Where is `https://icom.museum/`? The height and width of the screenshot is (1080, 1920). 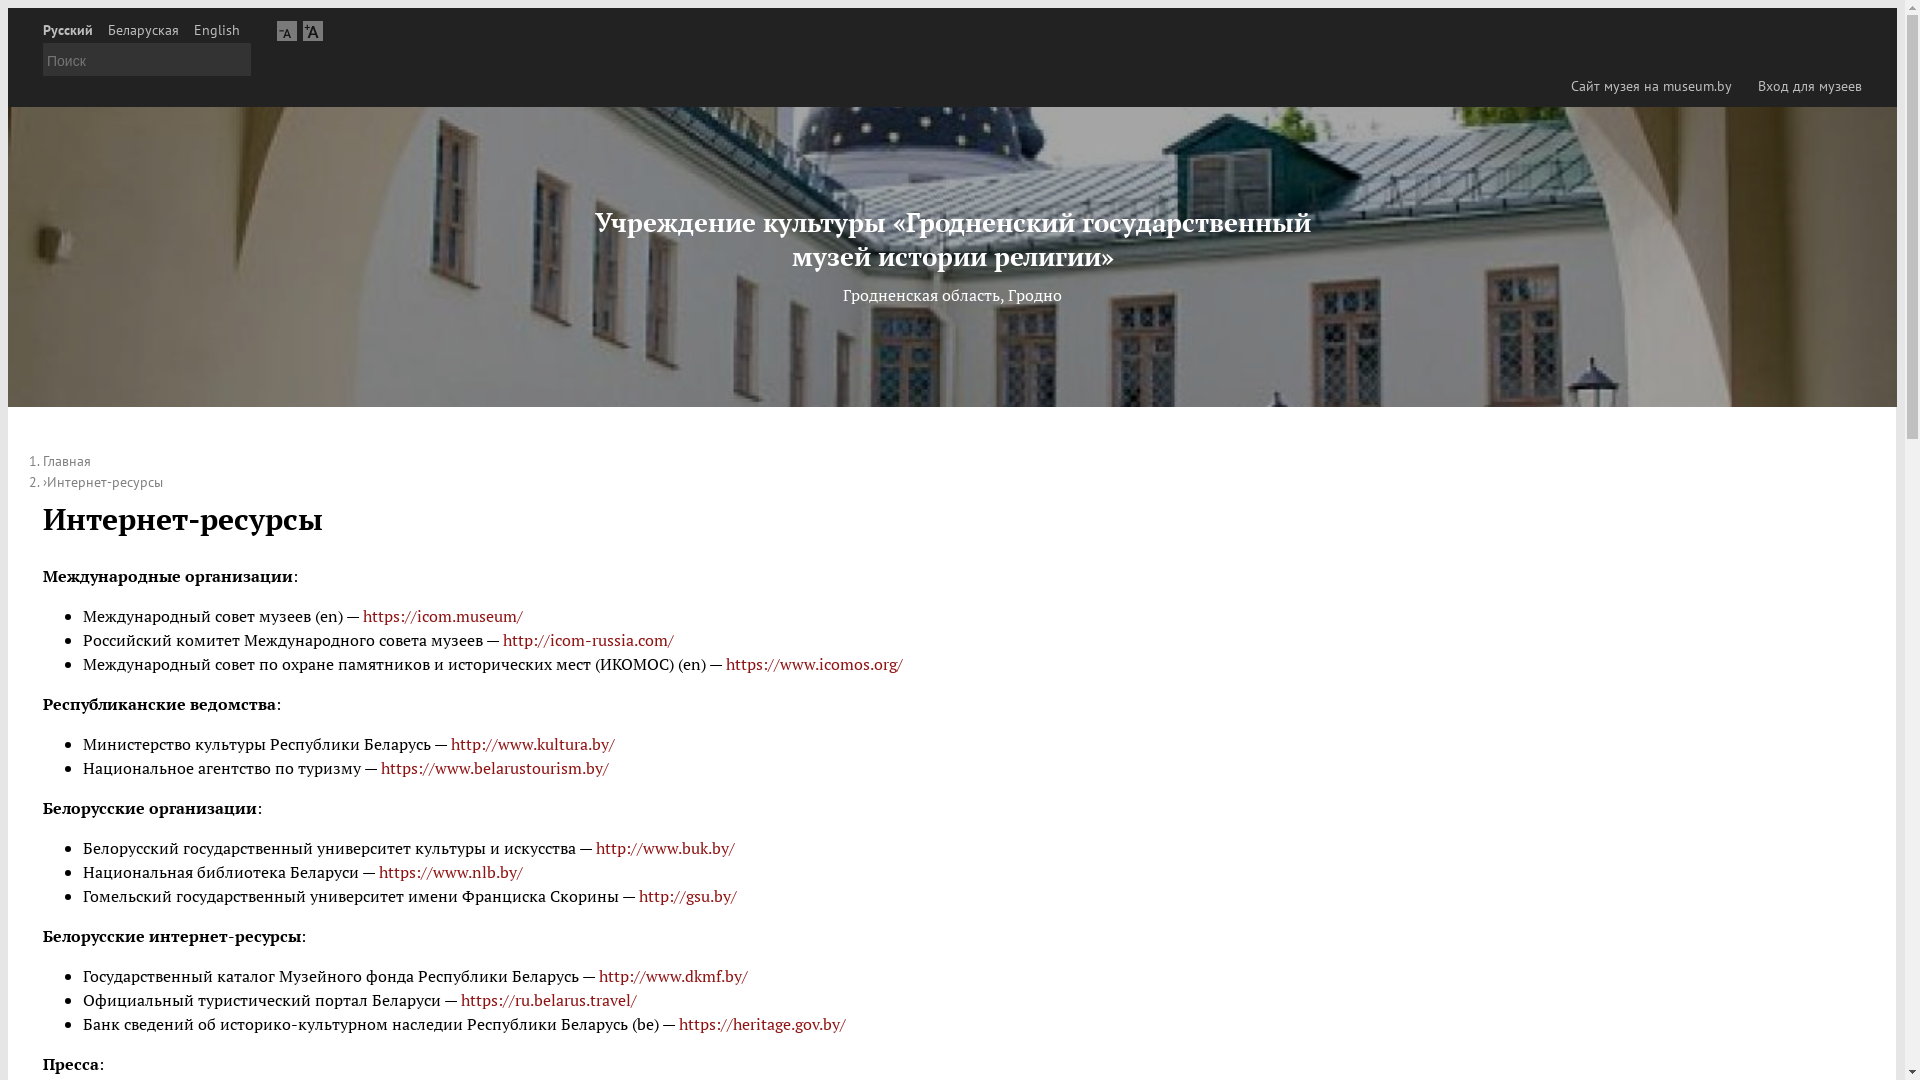
https://icom.museum/ is located at coordinates (443, 616).